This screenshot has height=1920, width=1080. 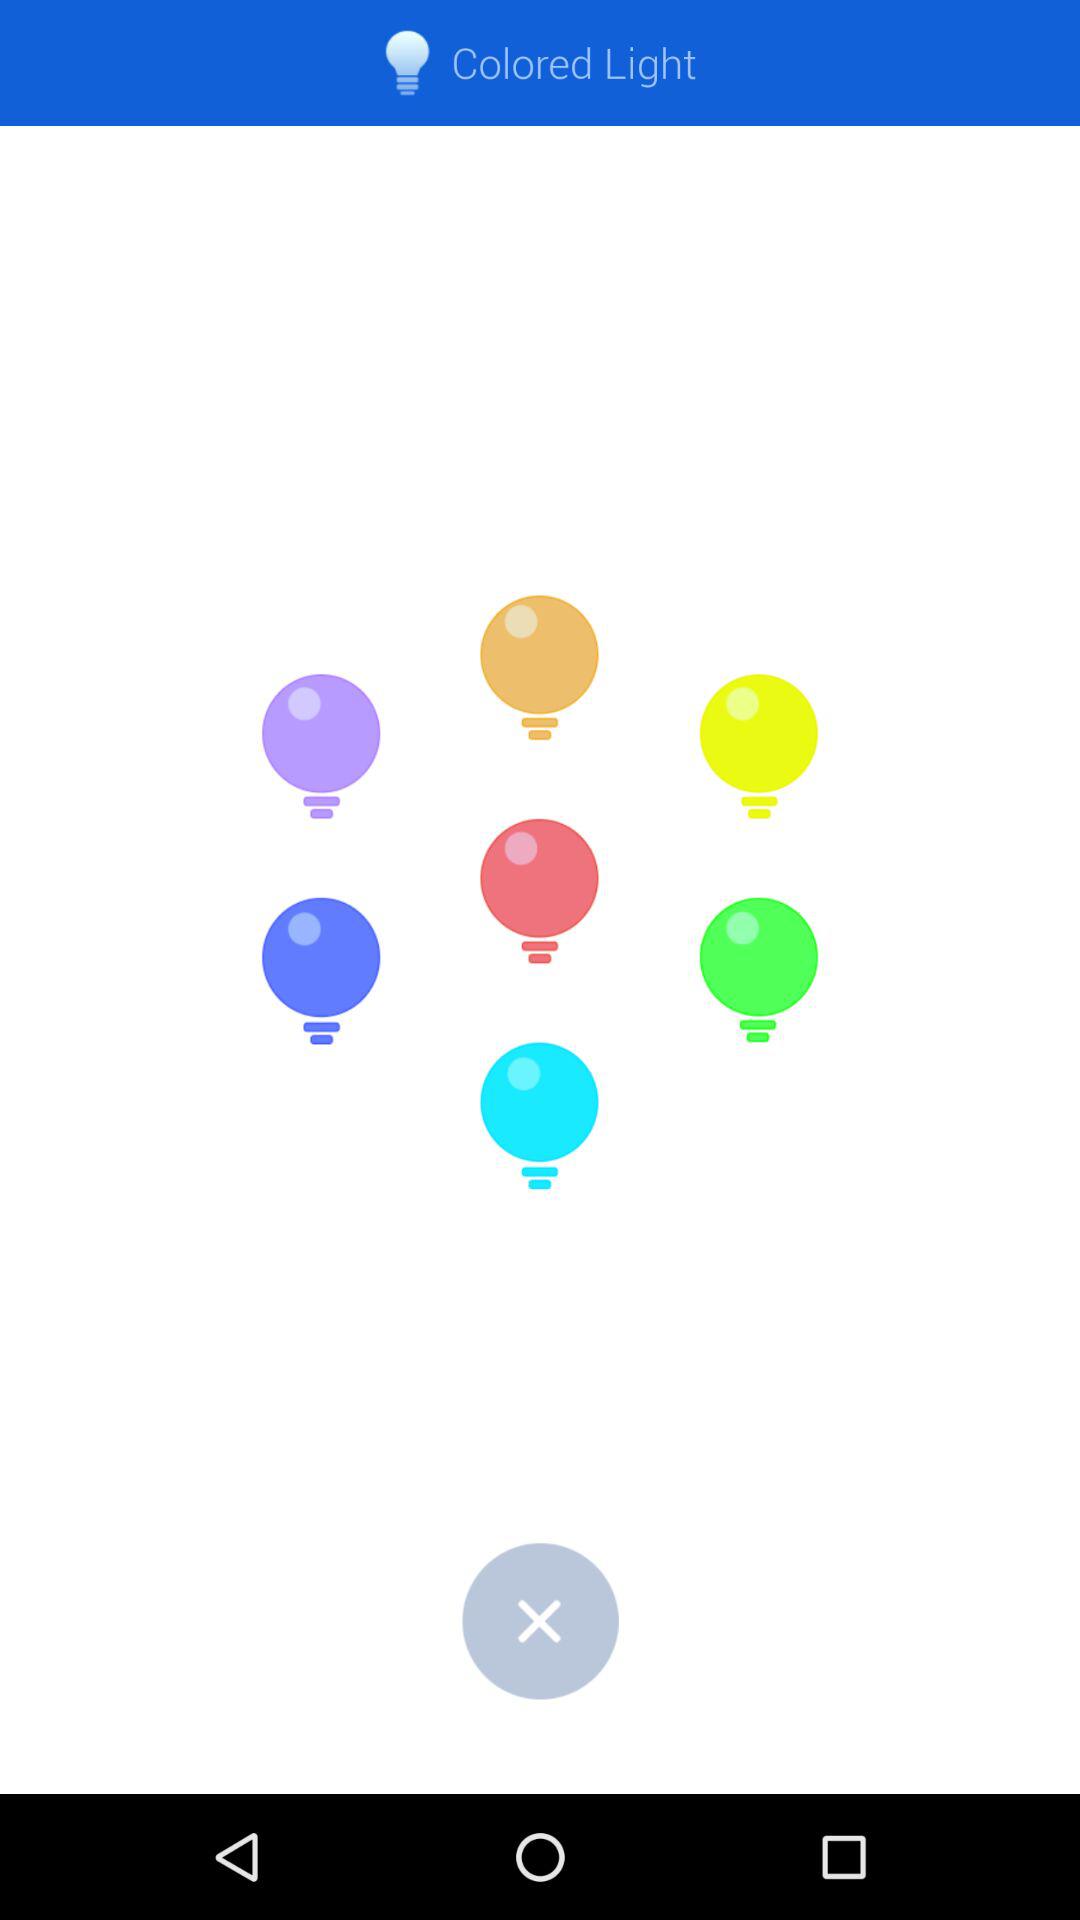 I want to click on colour light, so click(x=540, y=668).